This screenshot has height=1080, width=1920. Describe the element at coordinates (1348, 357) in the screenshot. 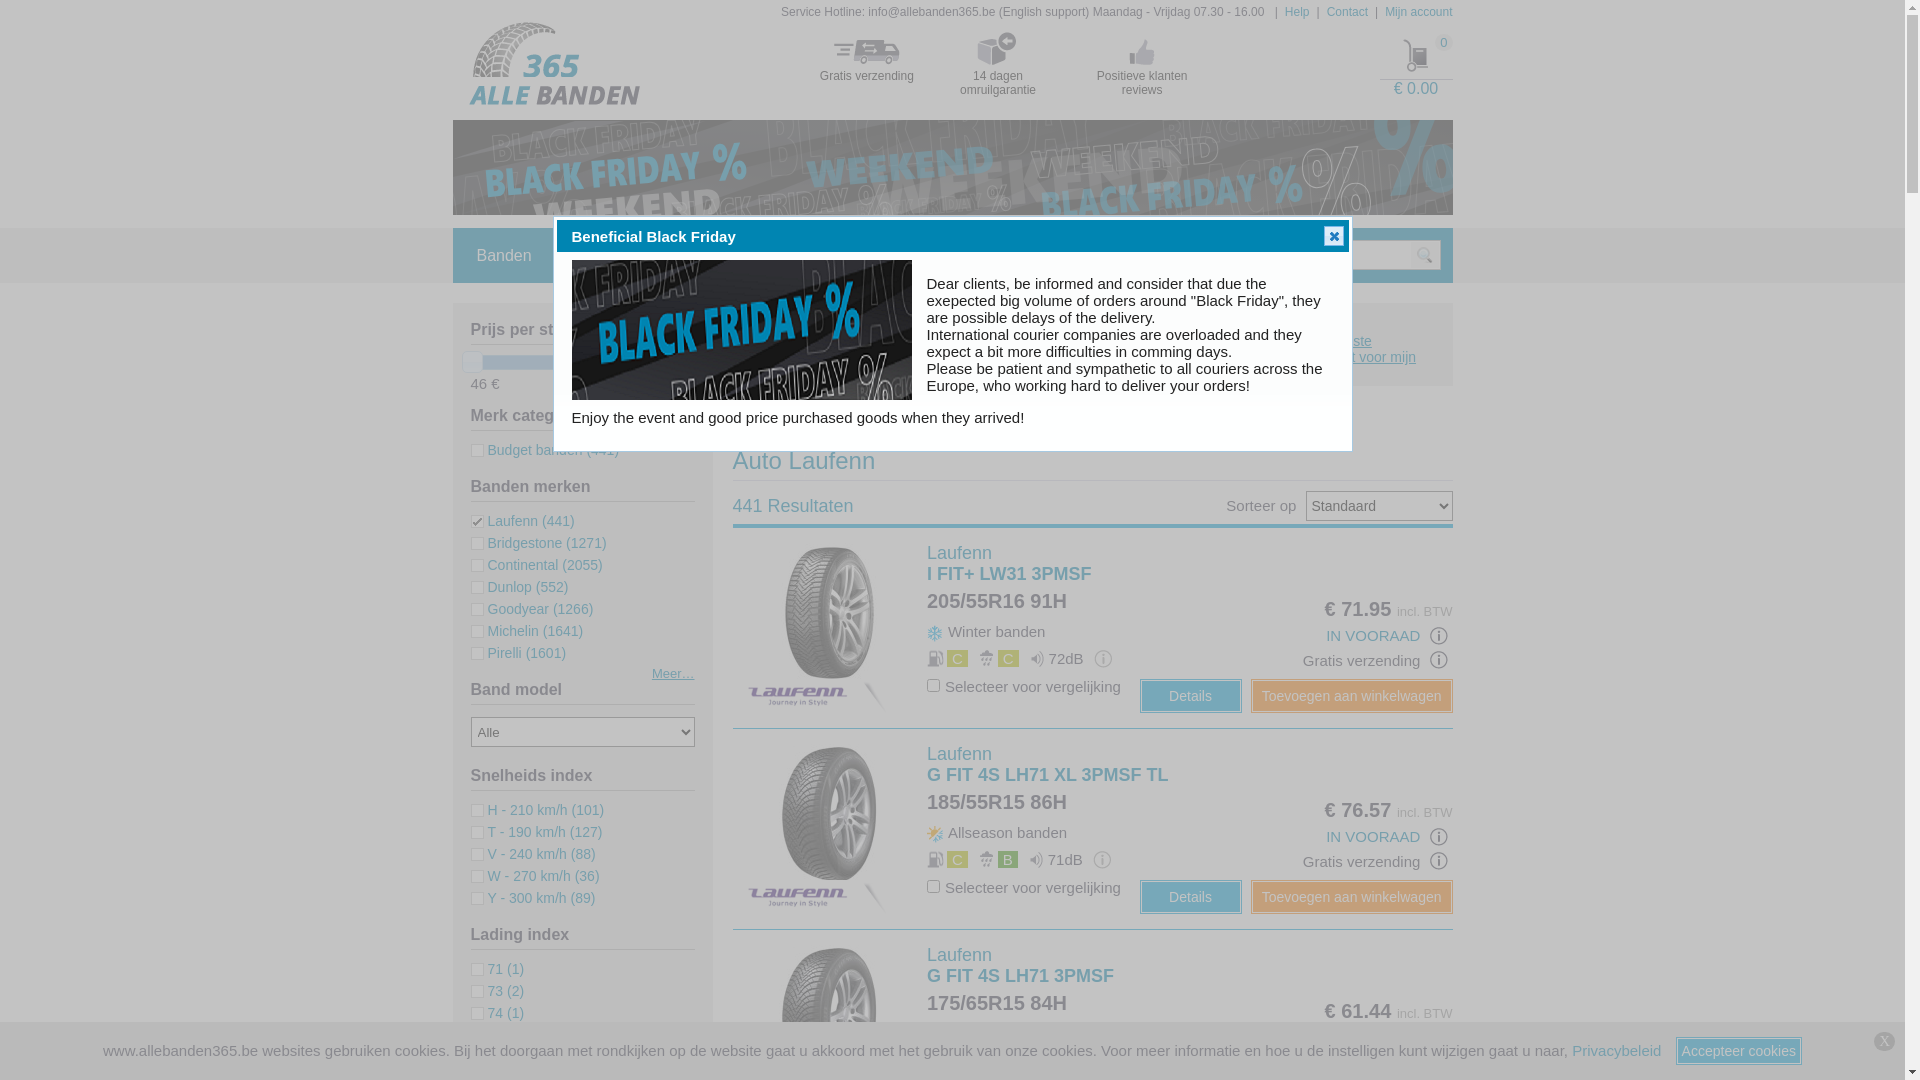

I see `Wat is de juiste bandenmaat voor mijn voertuig?` at that location.